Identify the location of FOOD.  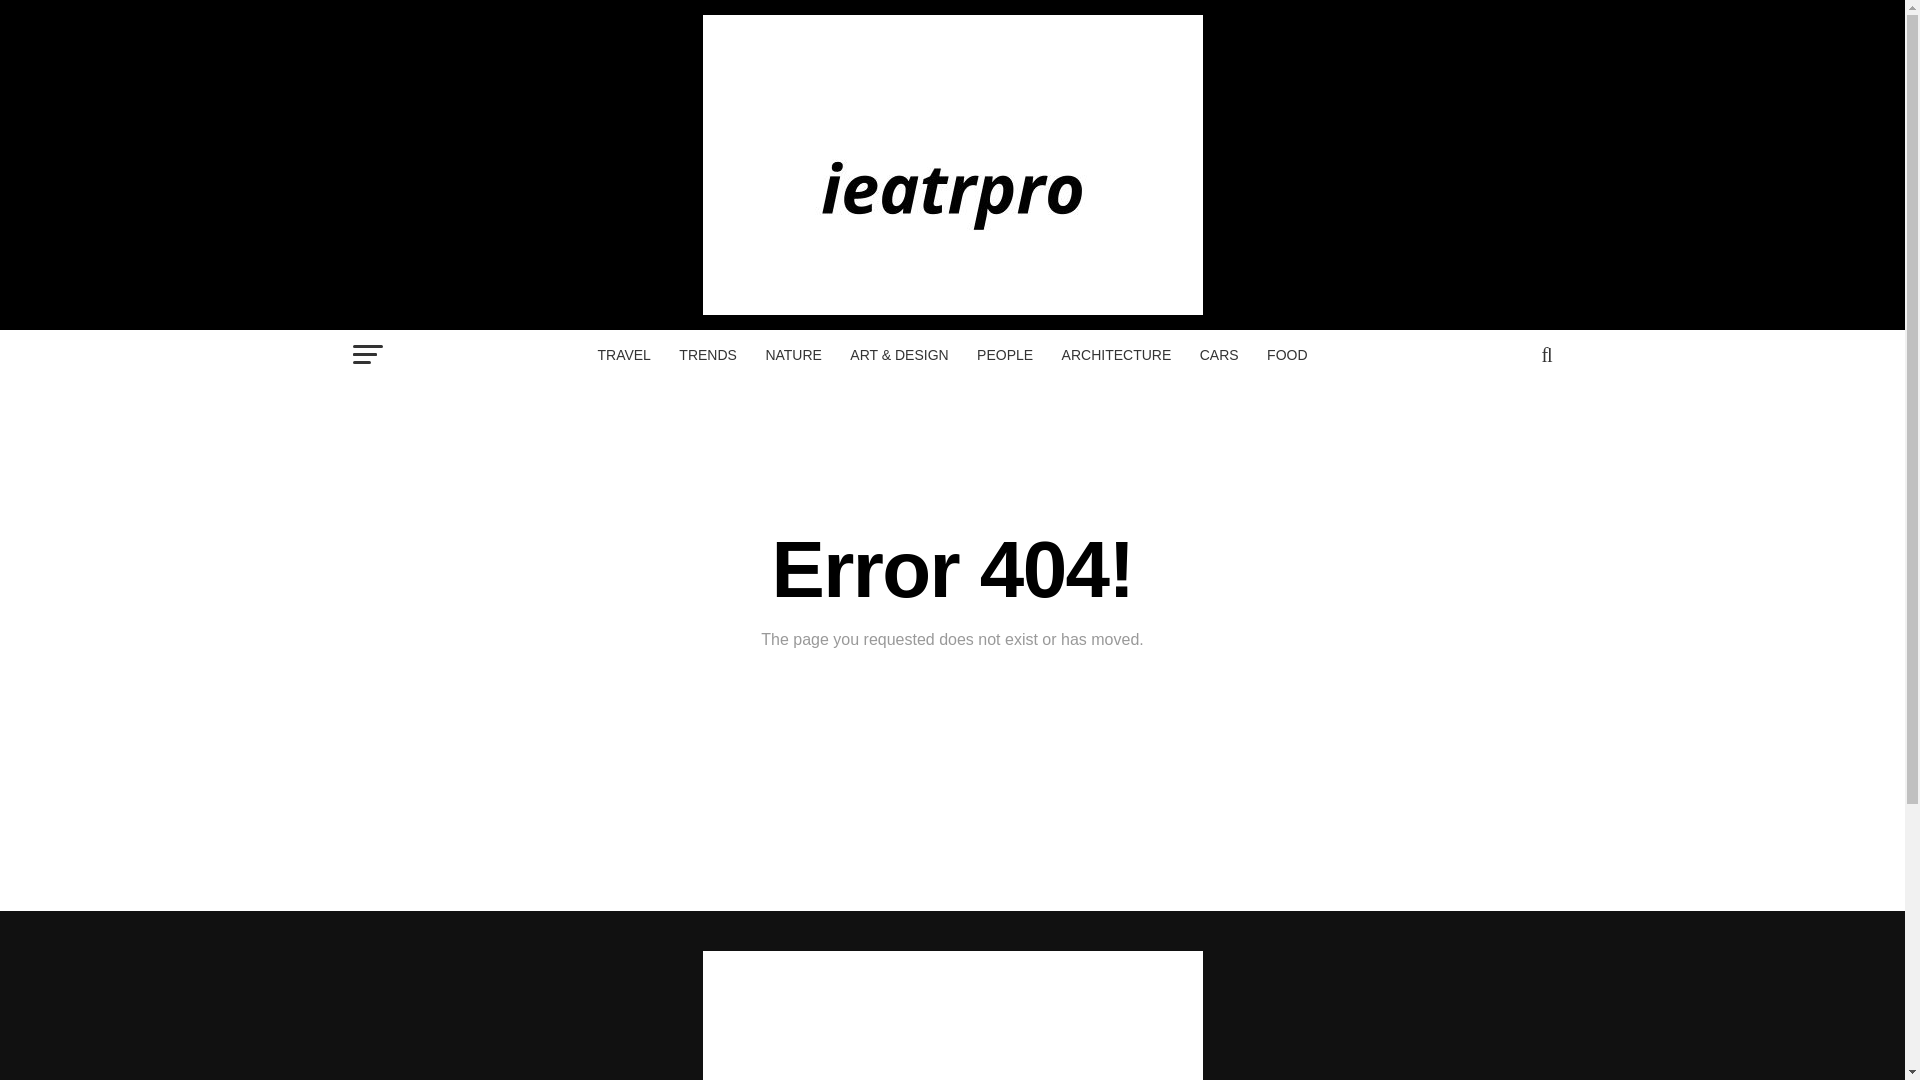
(1287, 355).